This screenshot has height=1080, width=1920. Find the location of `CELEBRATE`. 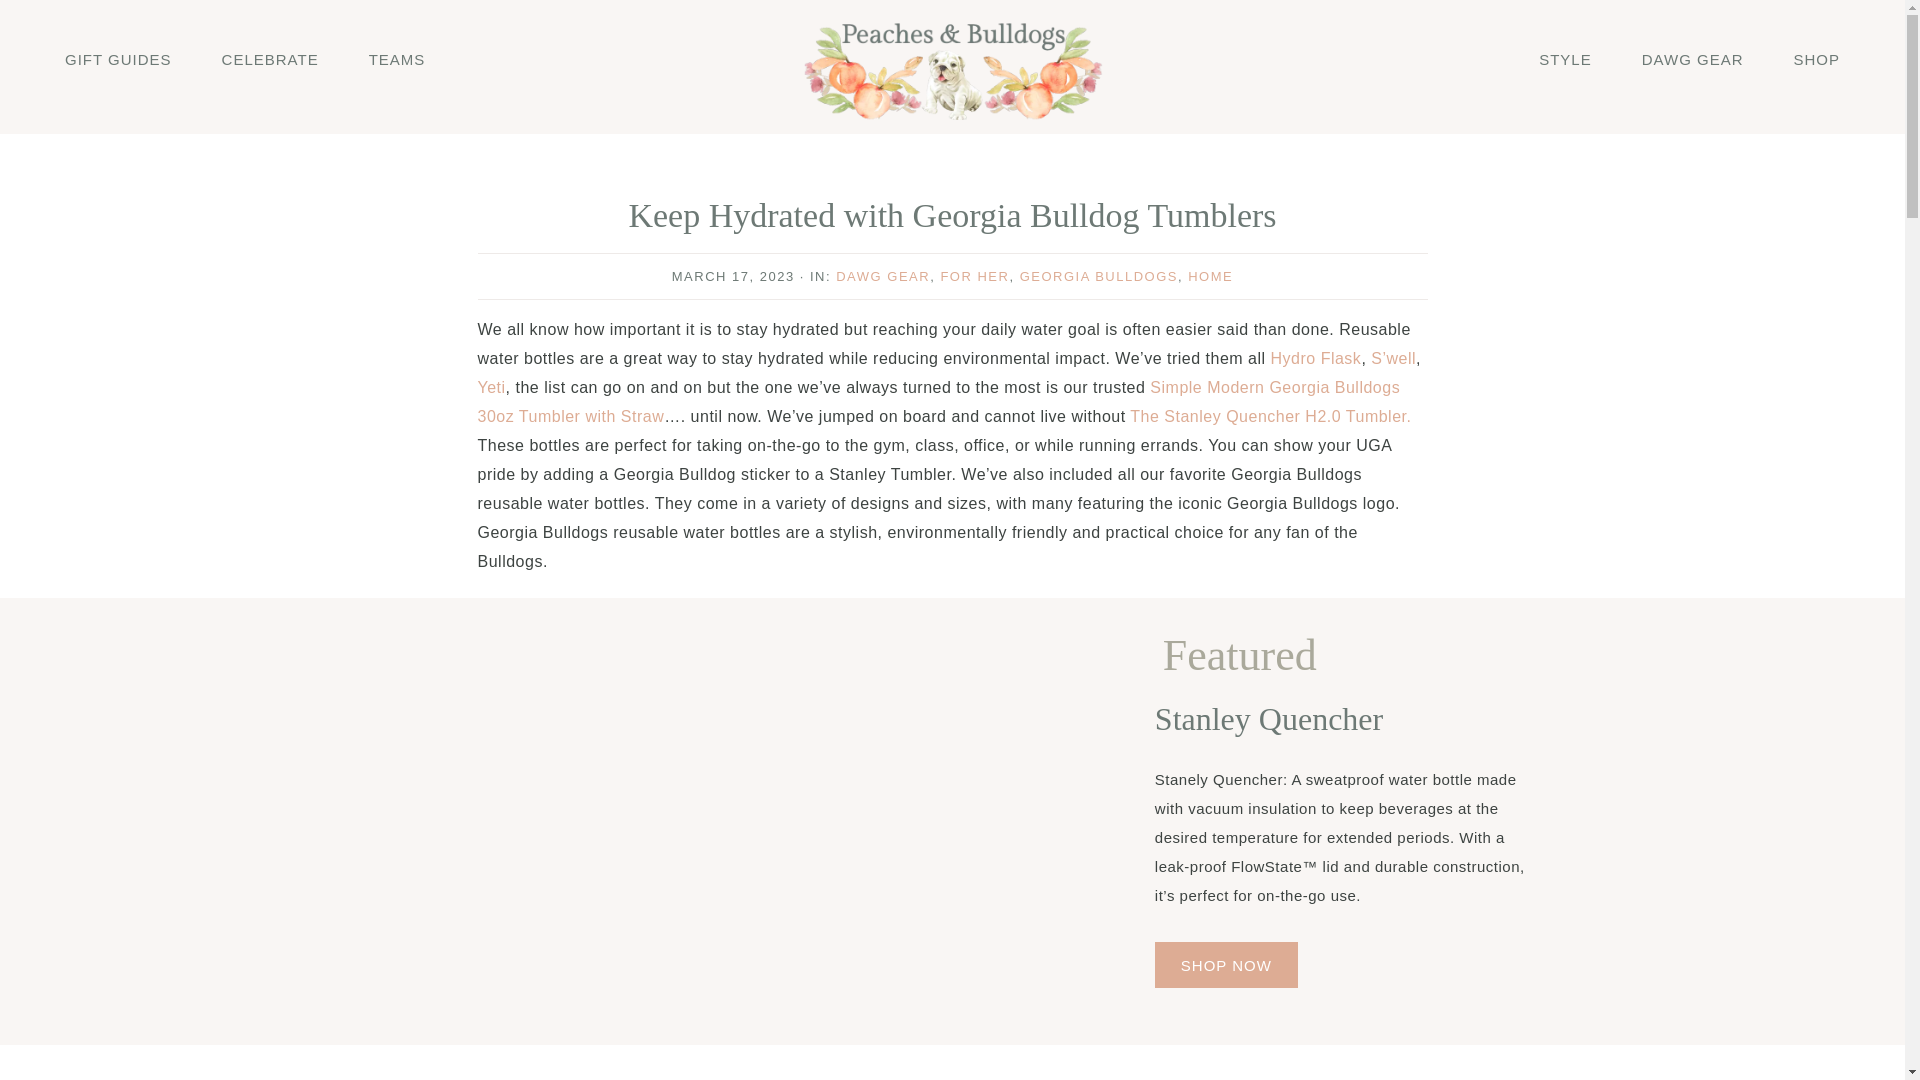

CELEBRATE is located at coordinates (270, 58).